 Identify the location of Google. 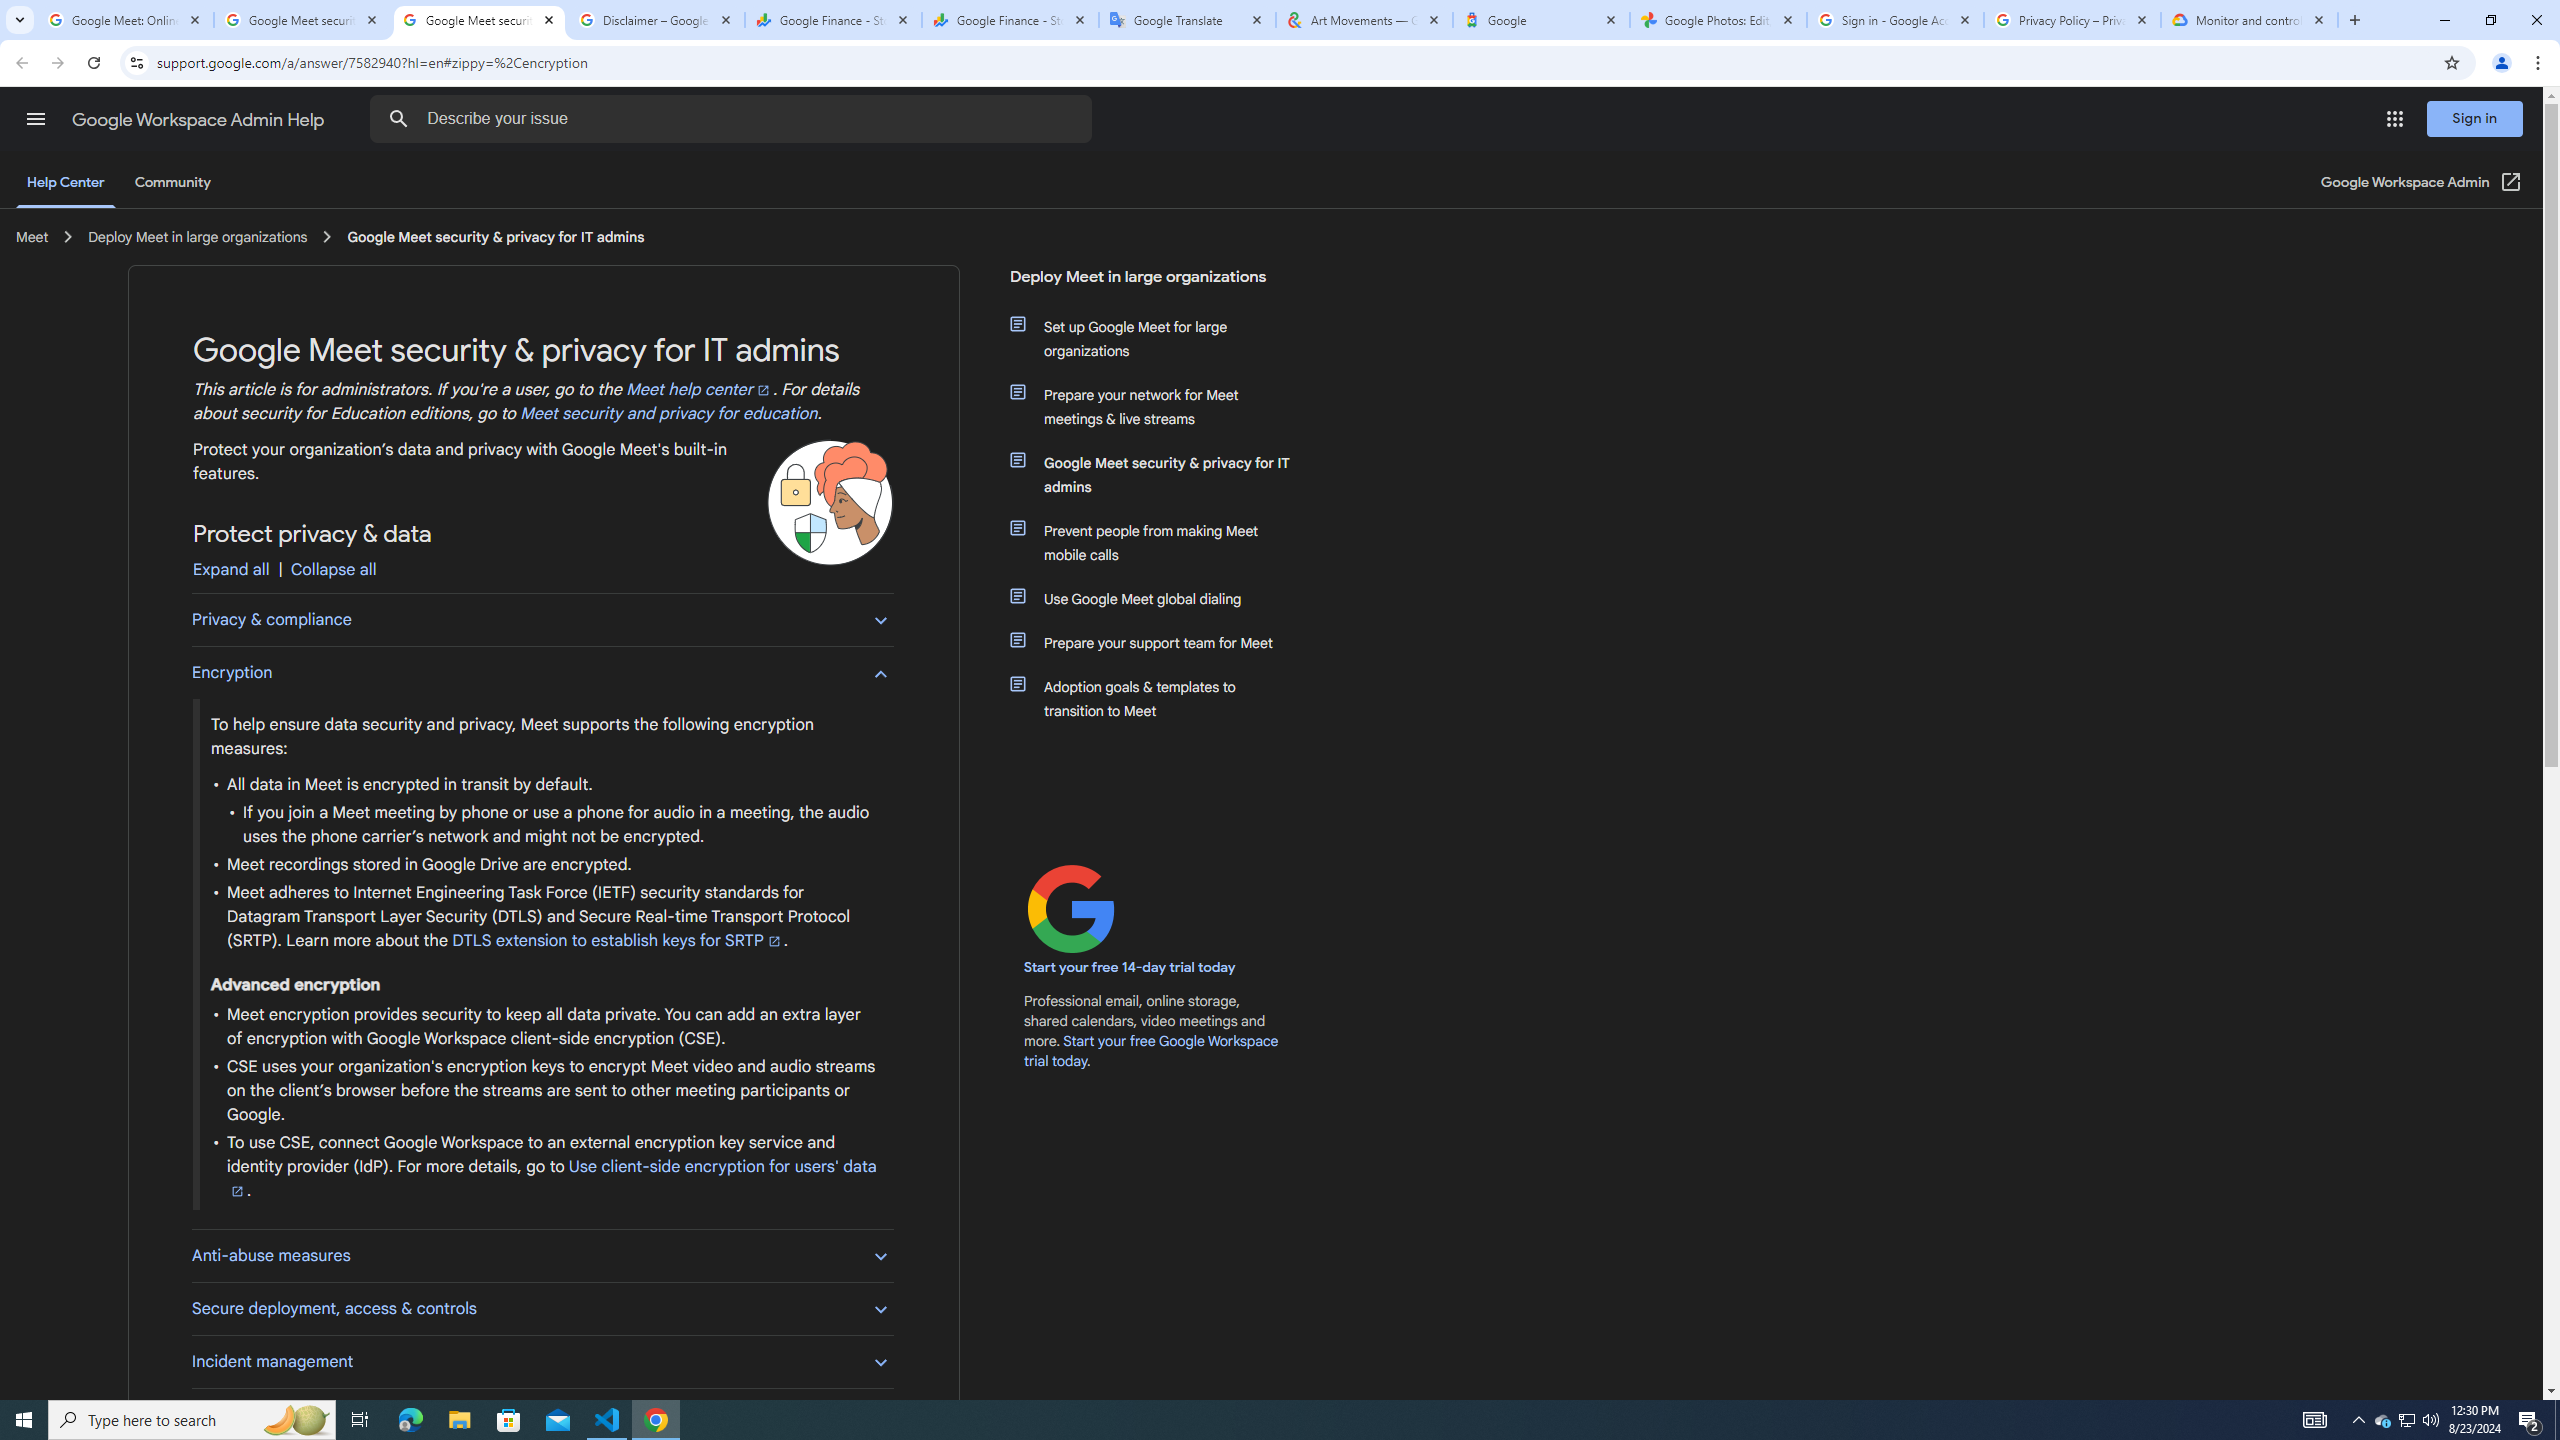
(1540, 20).